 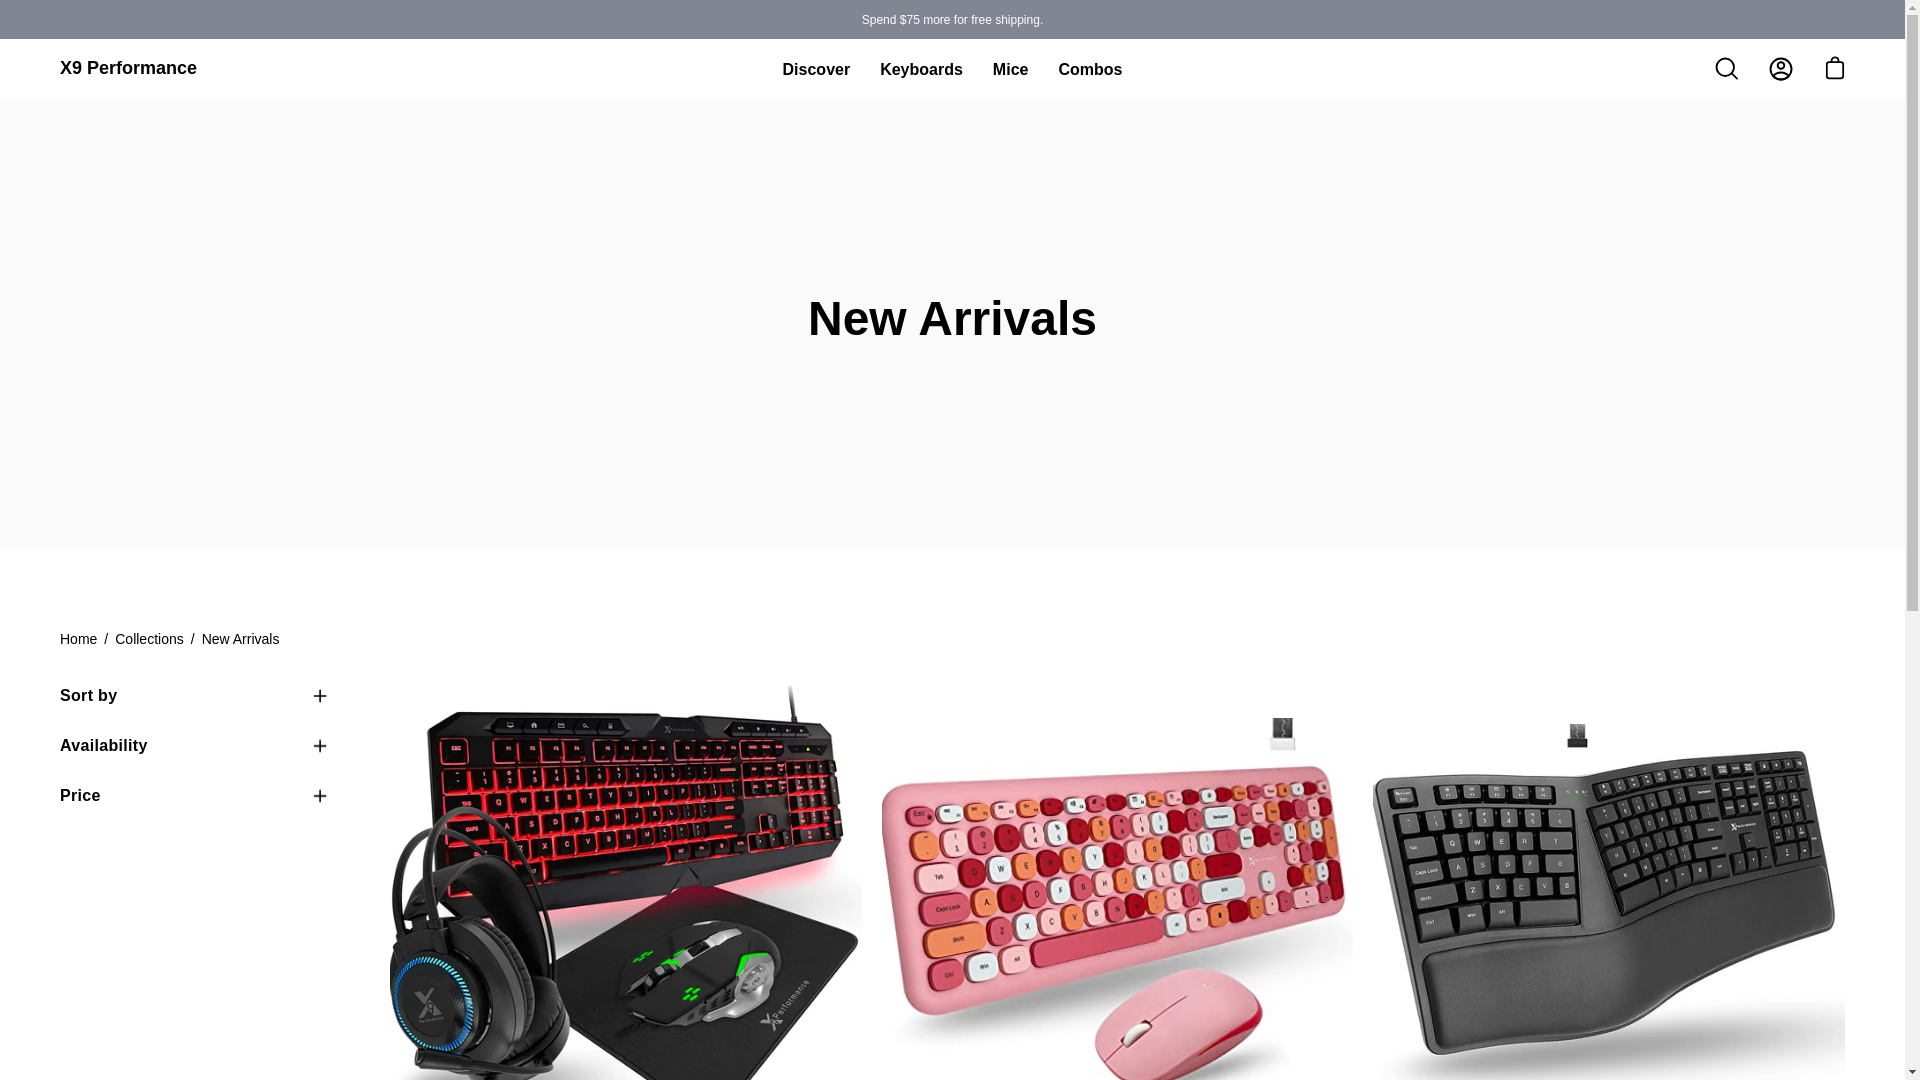 What do you see at coordinates (1780, 68) in the screenshot?
I see `My Account` at bounding box center [1780, 68].